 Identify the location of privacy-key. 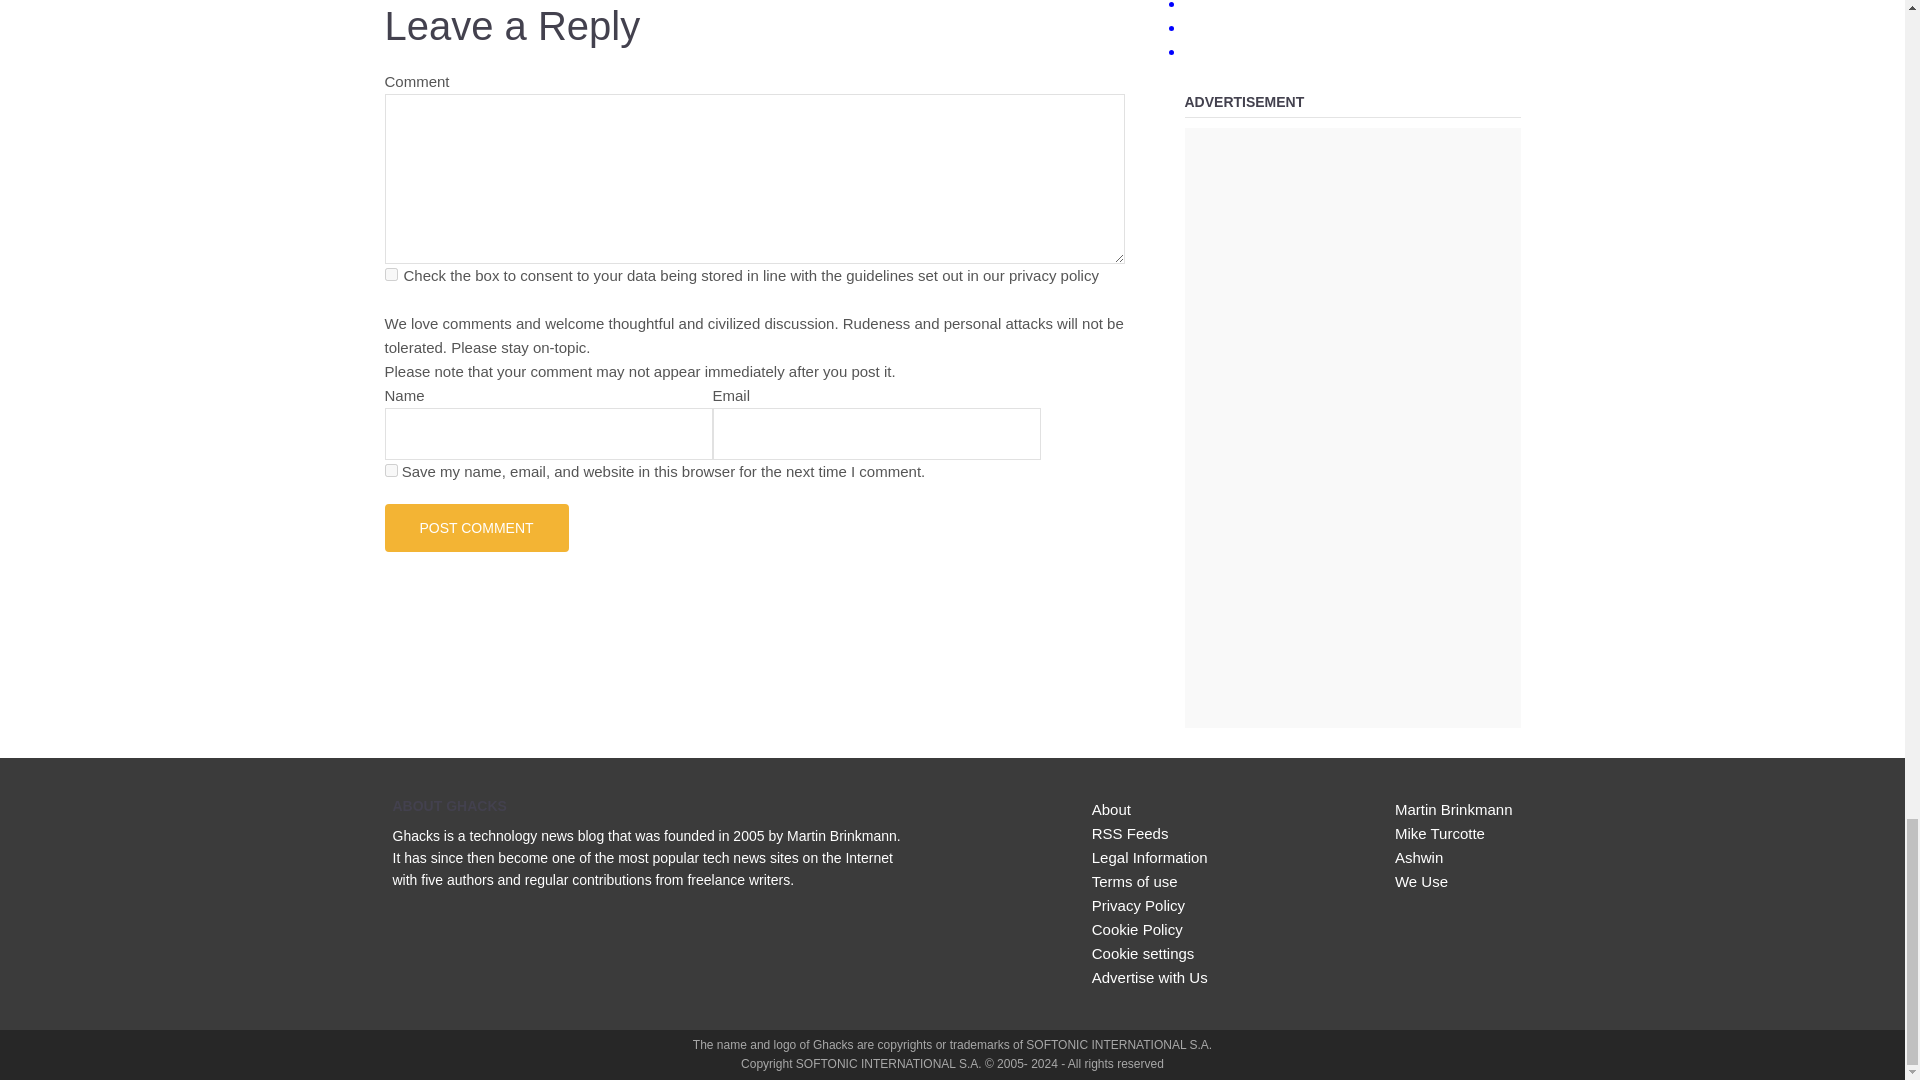
(390, 274).